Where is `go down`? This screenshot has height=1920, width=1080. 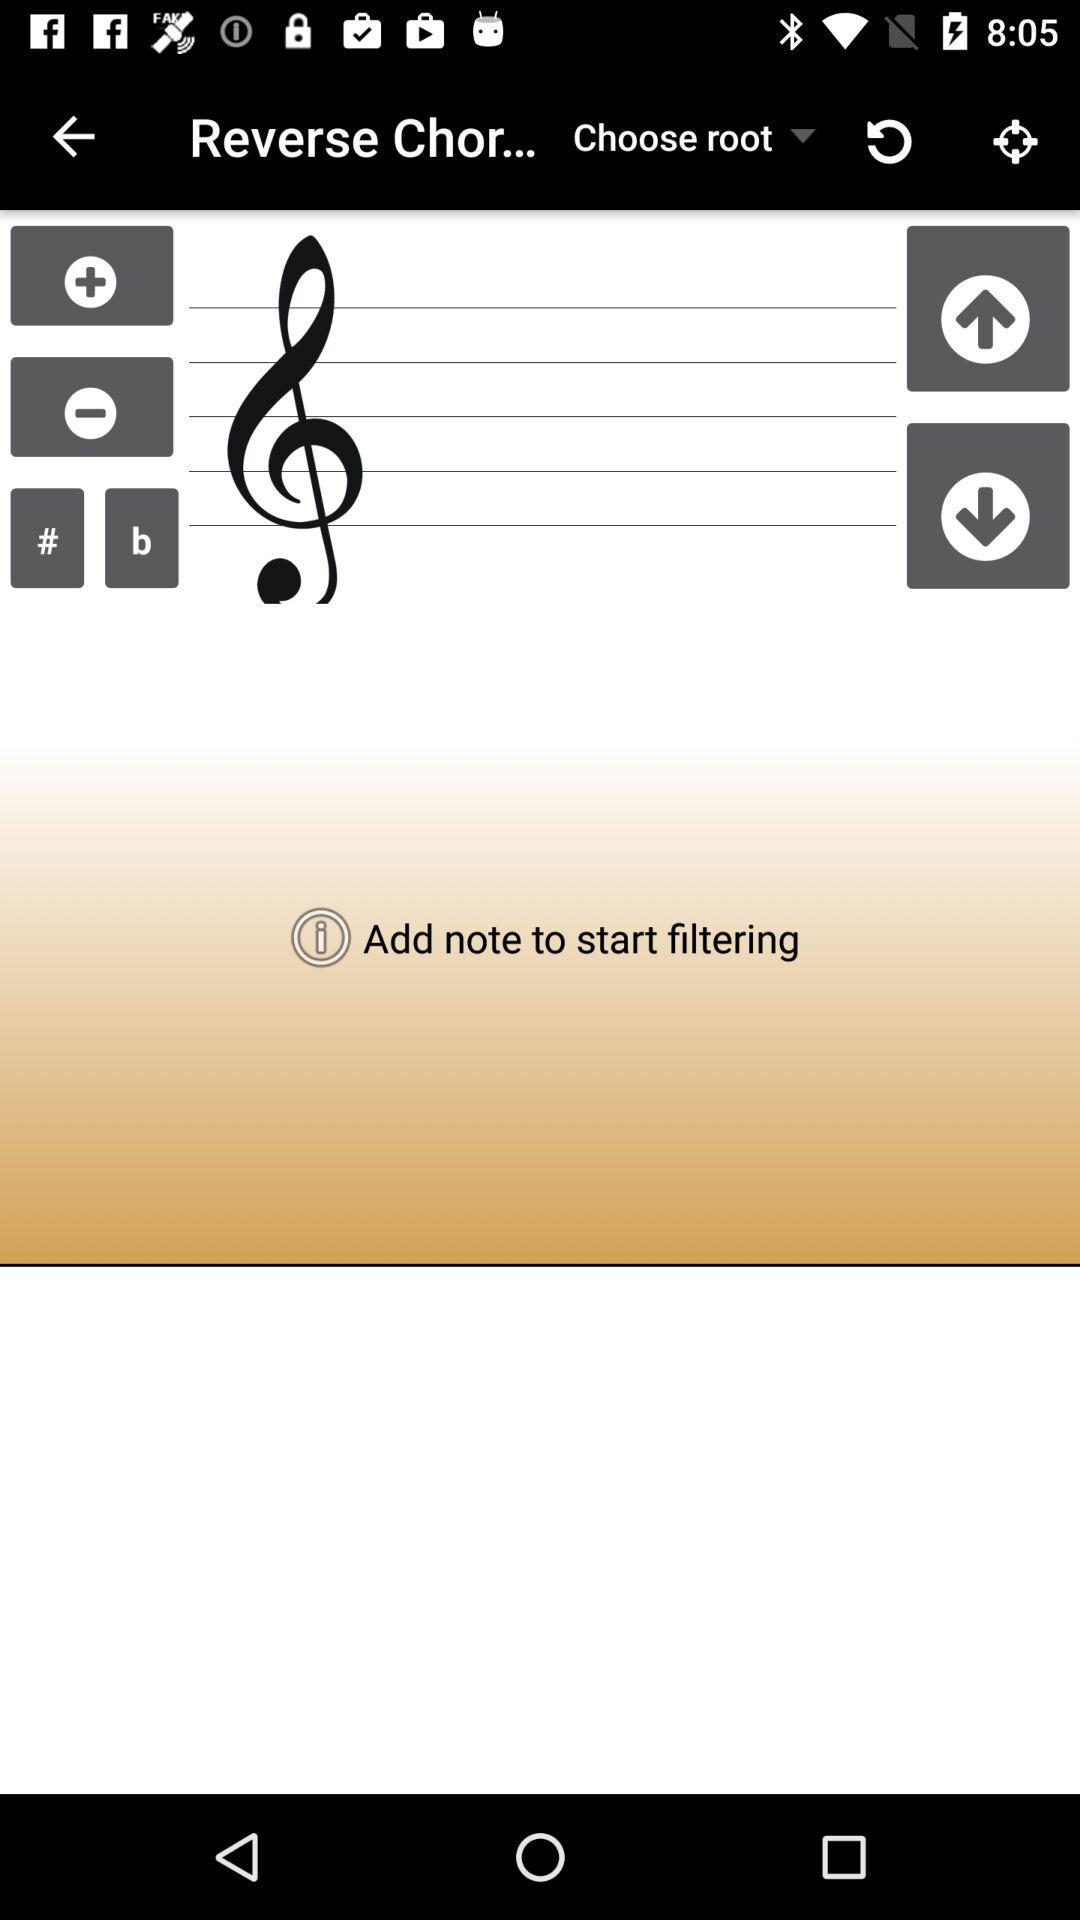 go down is located at coordinates (988, 505).